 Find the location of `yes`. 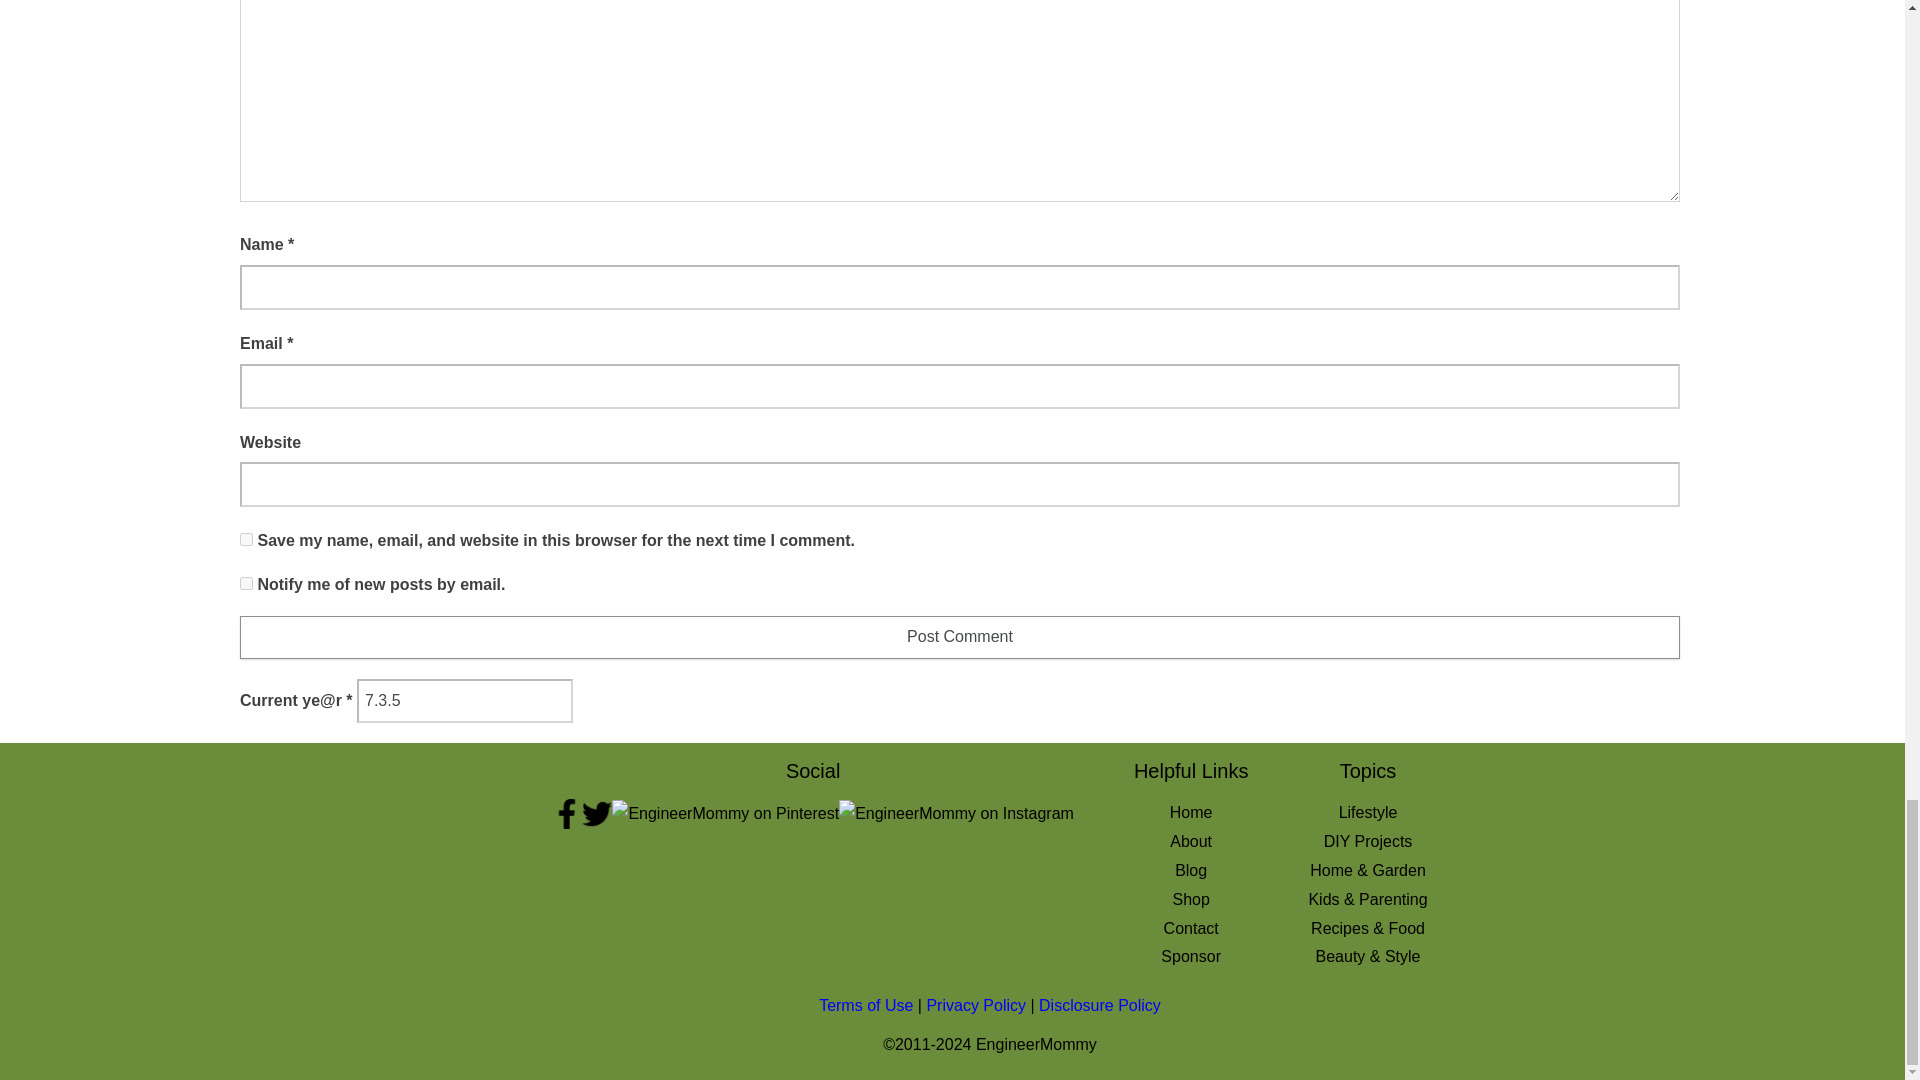

yes is located at coordinates (246, 540).